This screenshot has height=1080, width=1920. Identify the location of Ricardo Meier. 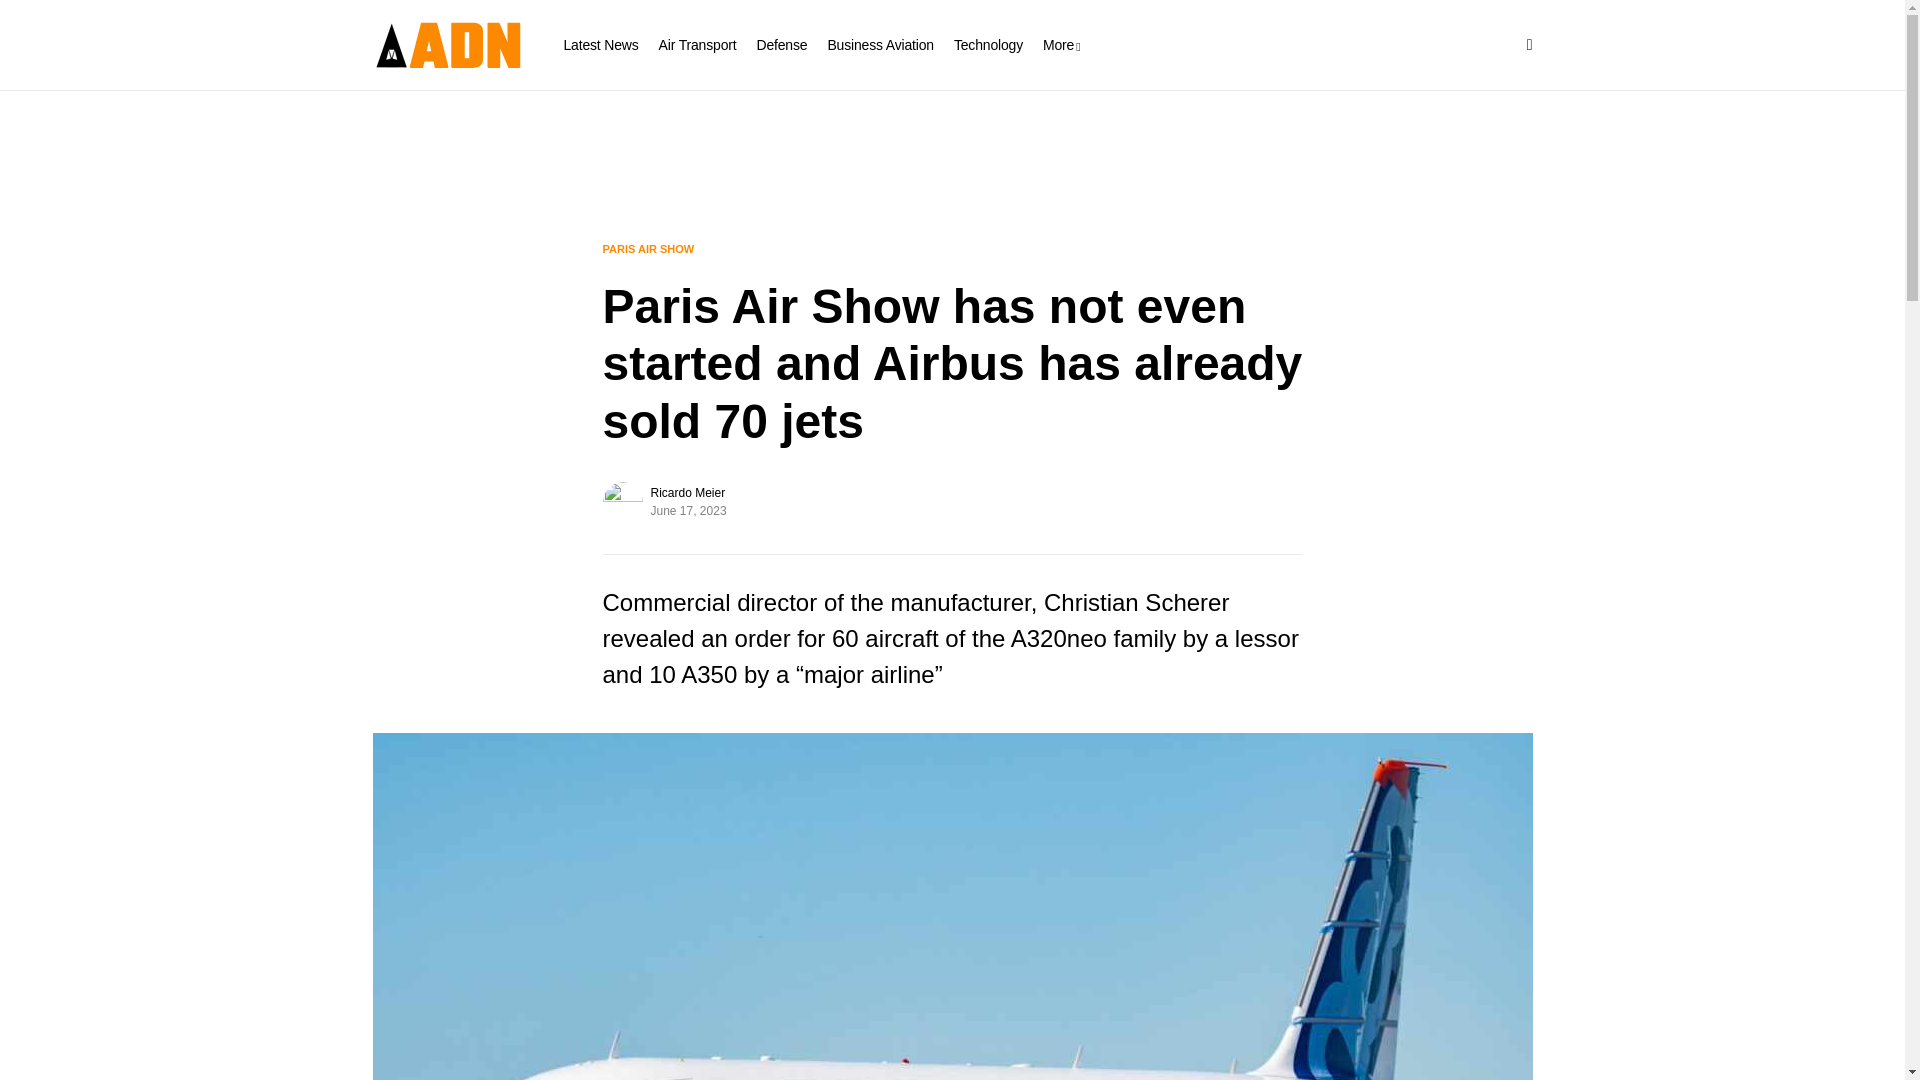
(688, 492).